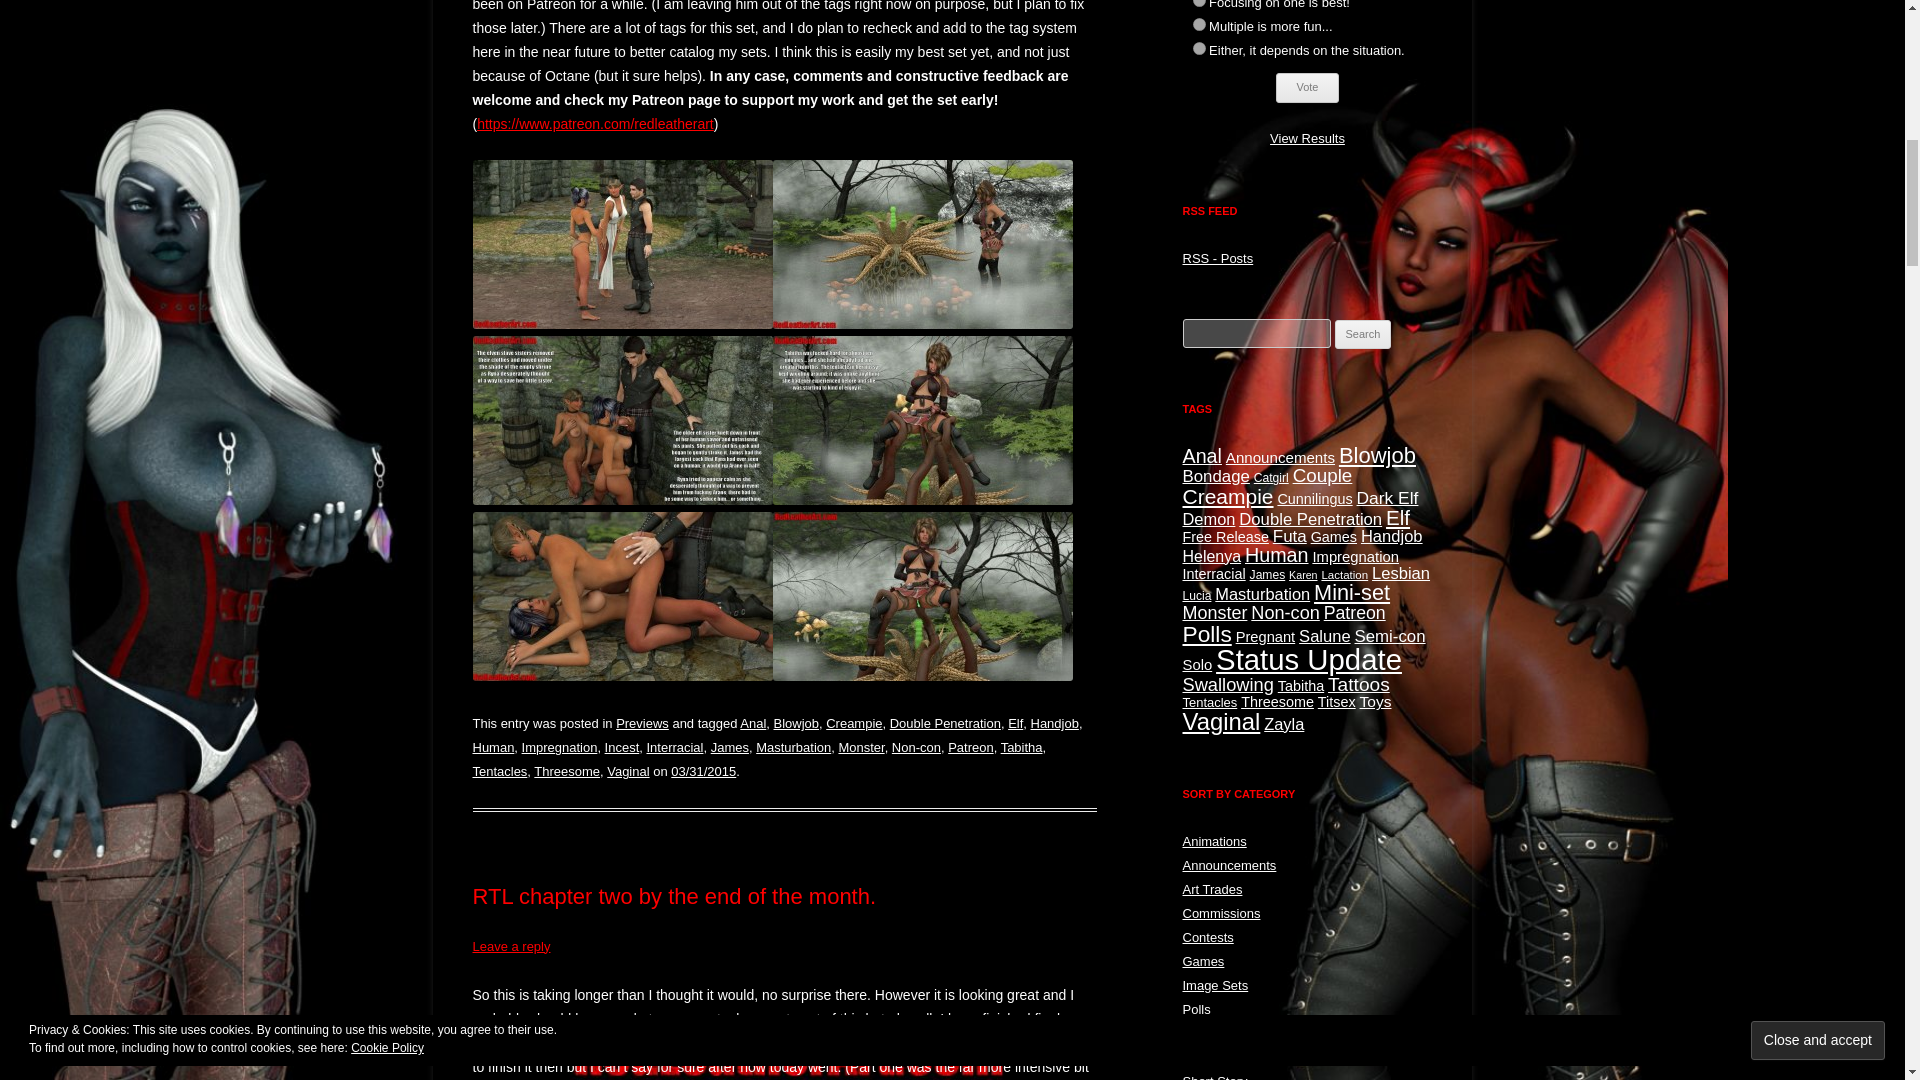  What do you see at coordinates (796, 724) in the screenshot?
I see `Blowjob` at bounding box center [796, 724].